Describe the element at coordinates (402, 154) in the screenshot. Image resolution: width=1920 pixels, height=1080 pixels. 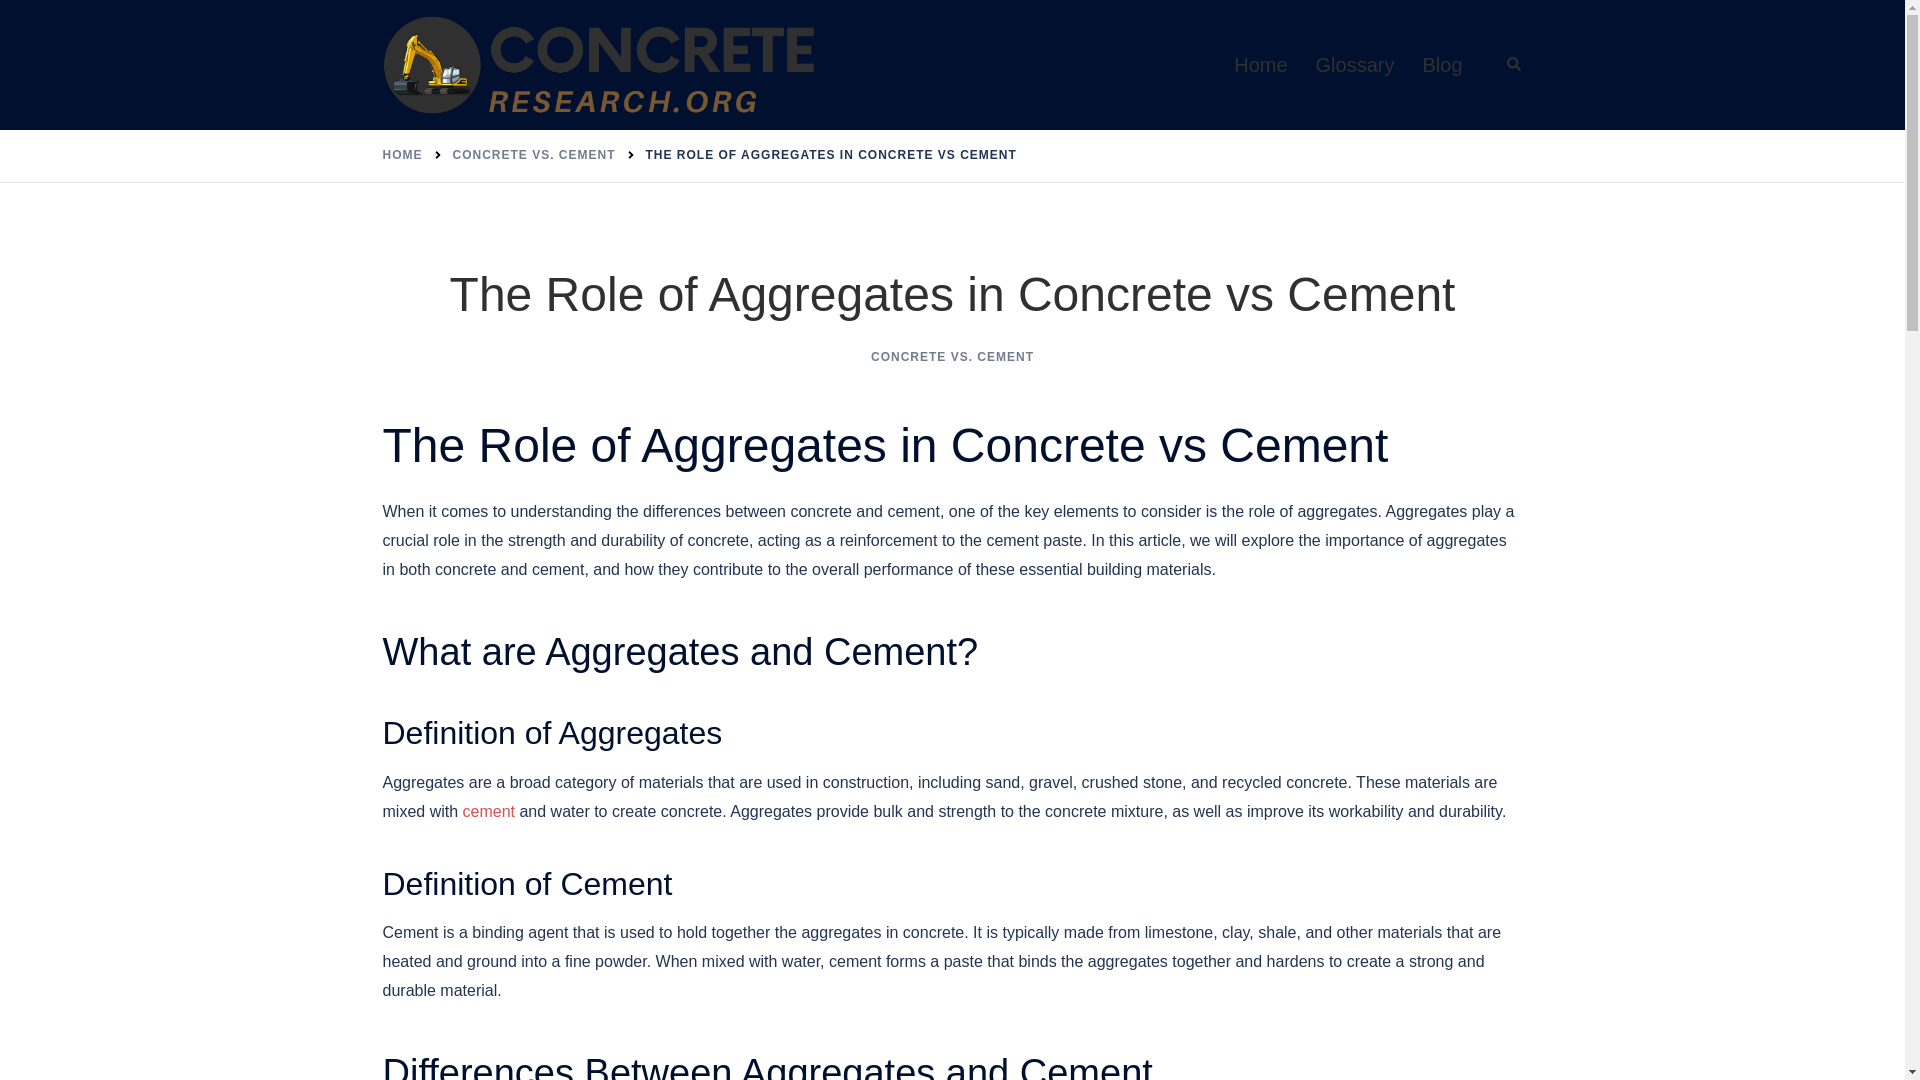
I see `HOME` at that location.